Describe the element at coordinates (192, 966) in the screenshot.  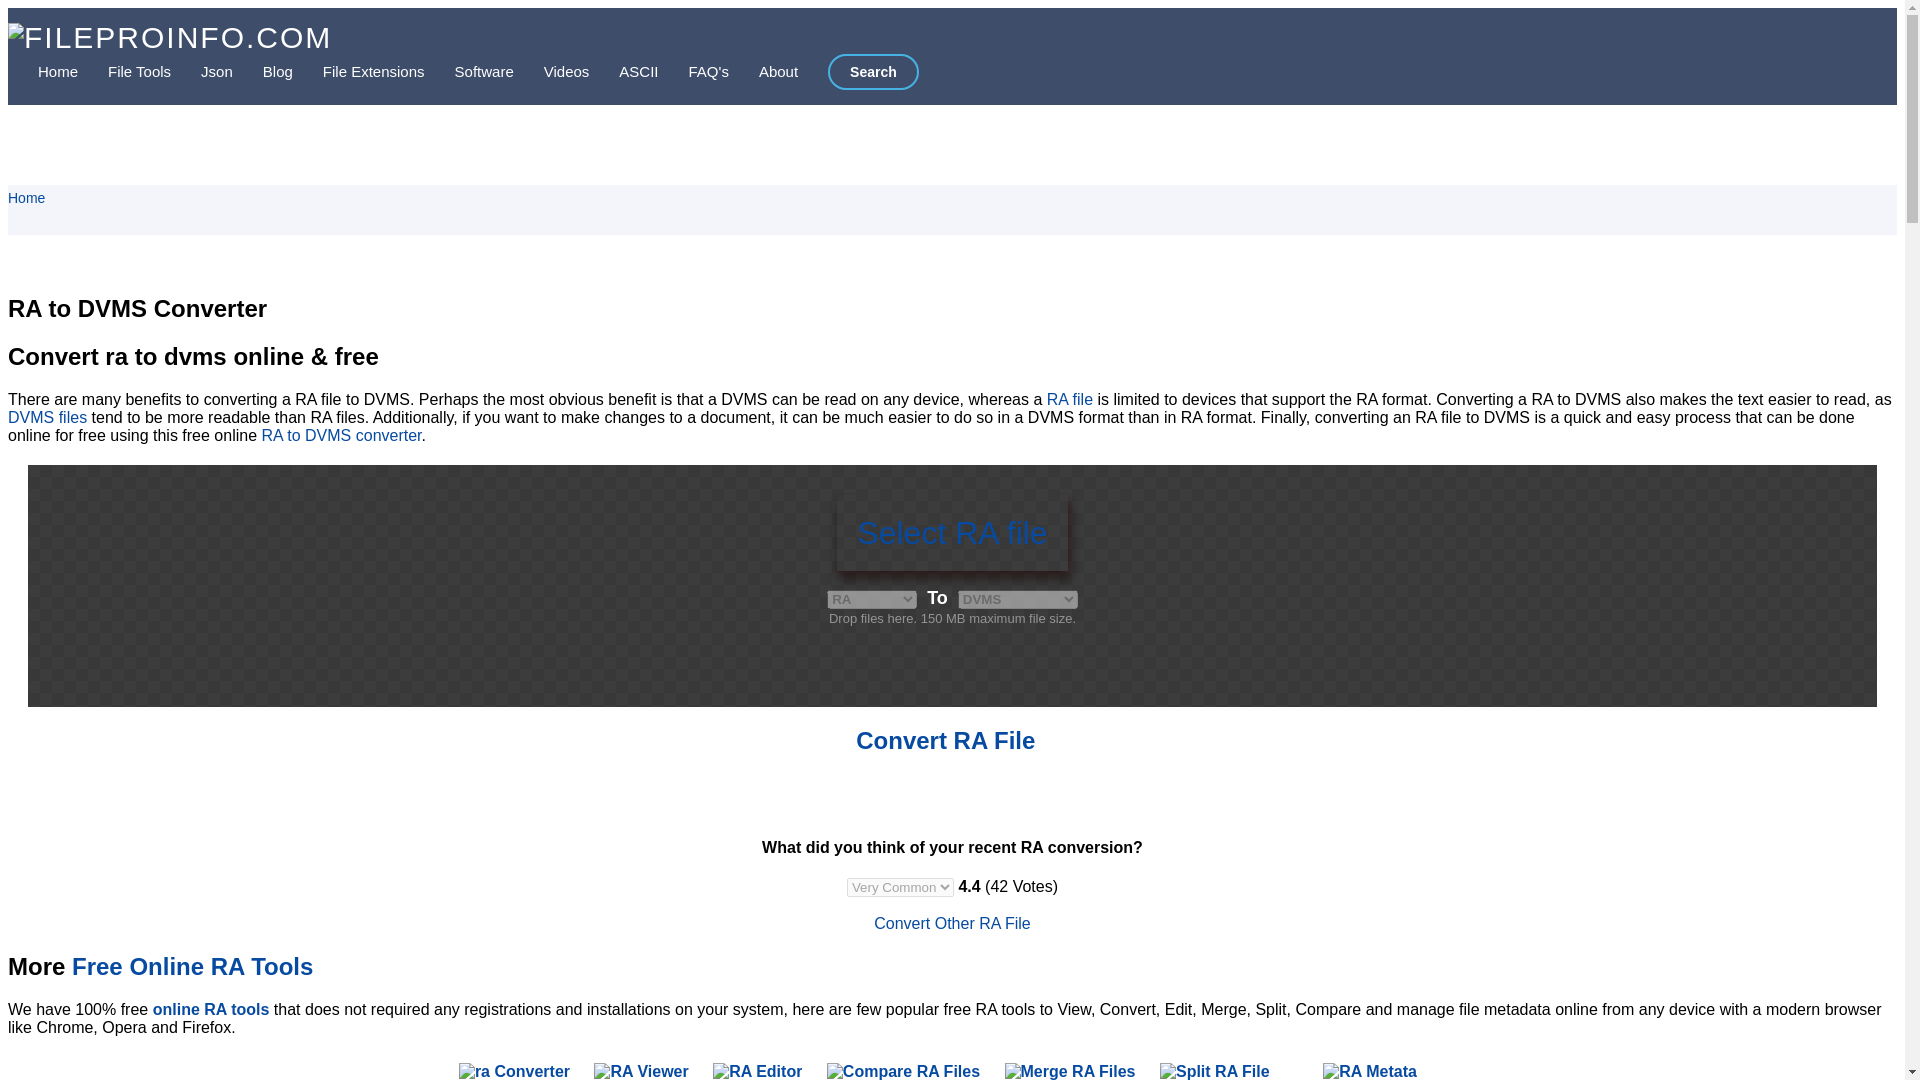
I see `free online ra tools` at that location.